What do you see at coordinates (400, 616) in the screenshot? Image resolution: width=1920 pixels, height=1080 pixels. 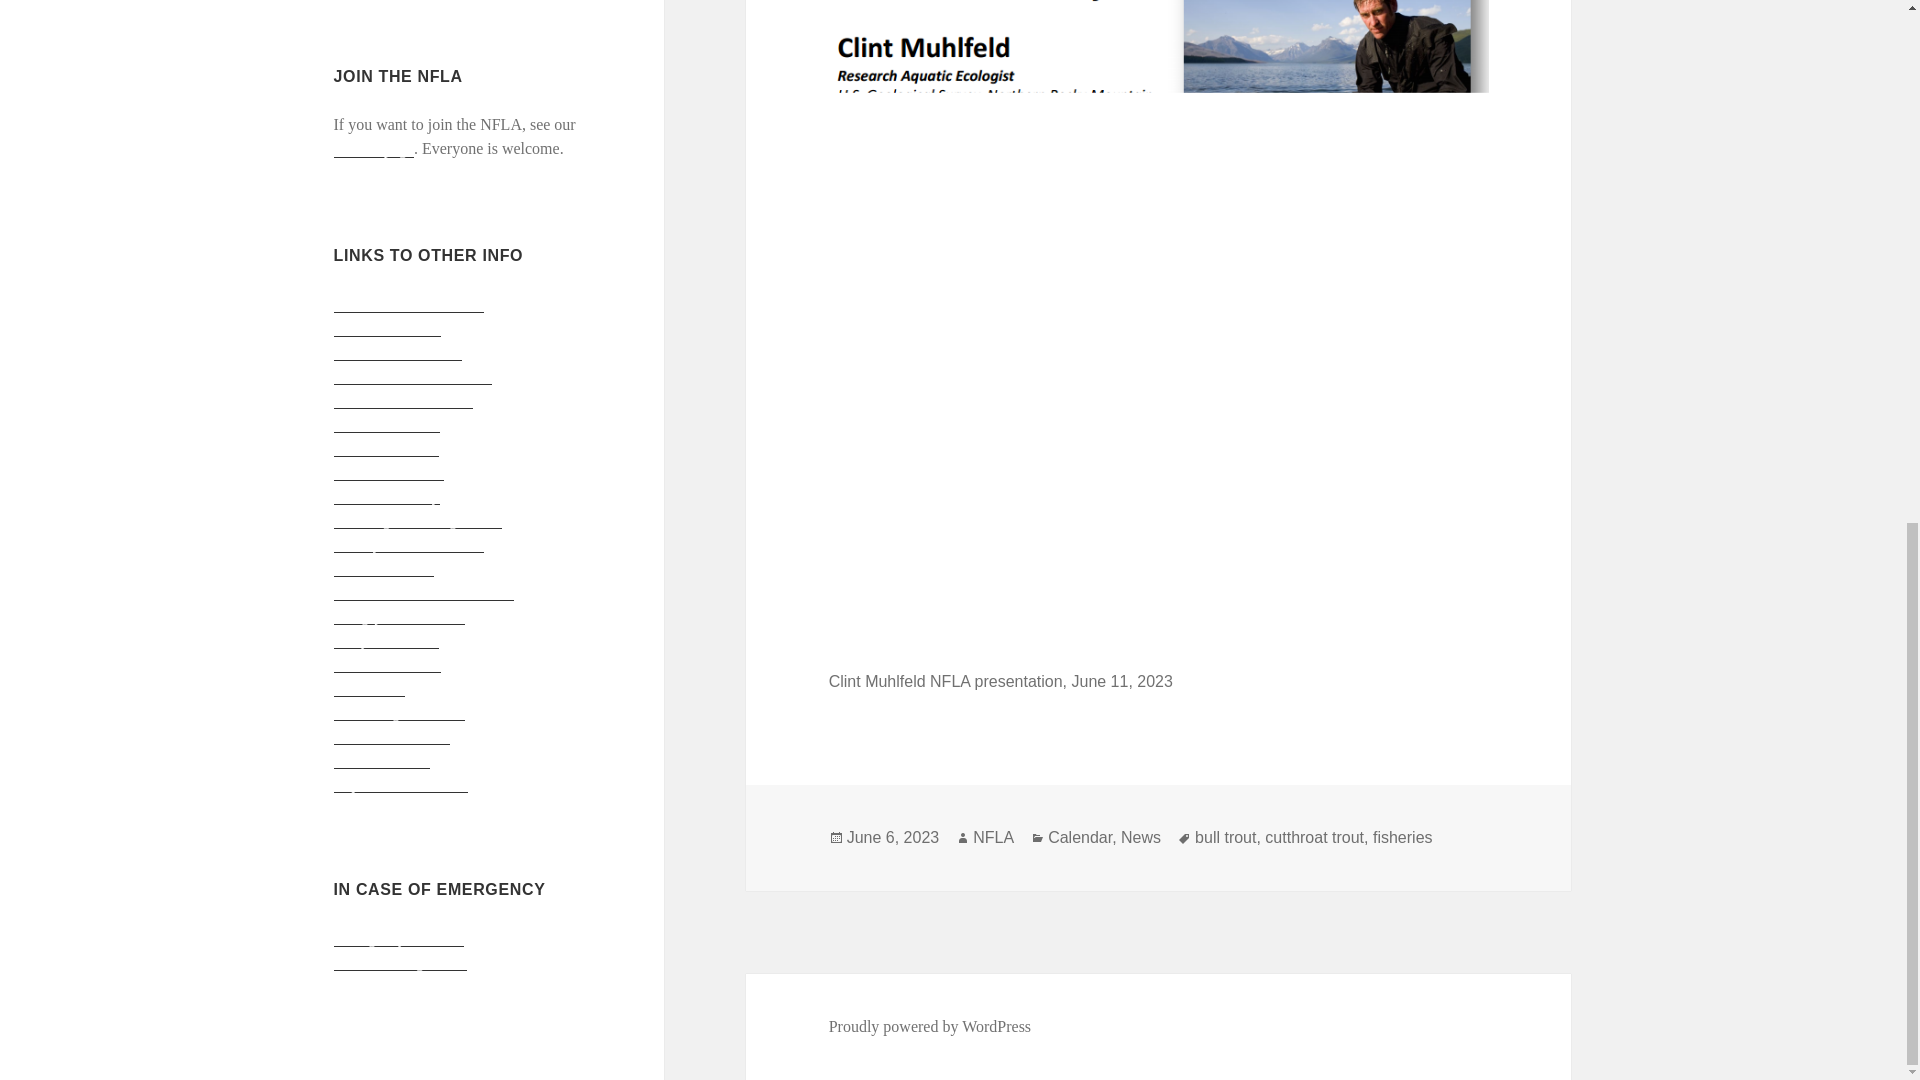 I see `Hungry Horse News` at bounding box center [400, 616].